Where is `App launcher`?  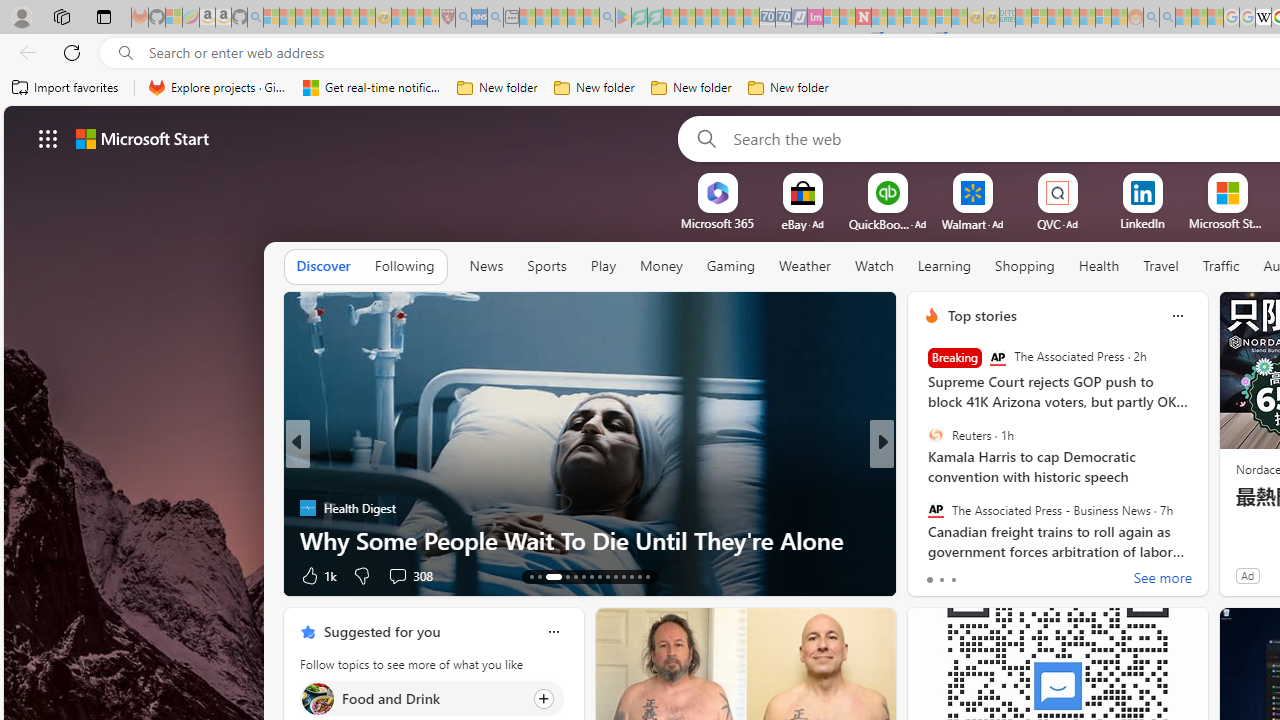 App launcher is located at coordinates (48, 138).